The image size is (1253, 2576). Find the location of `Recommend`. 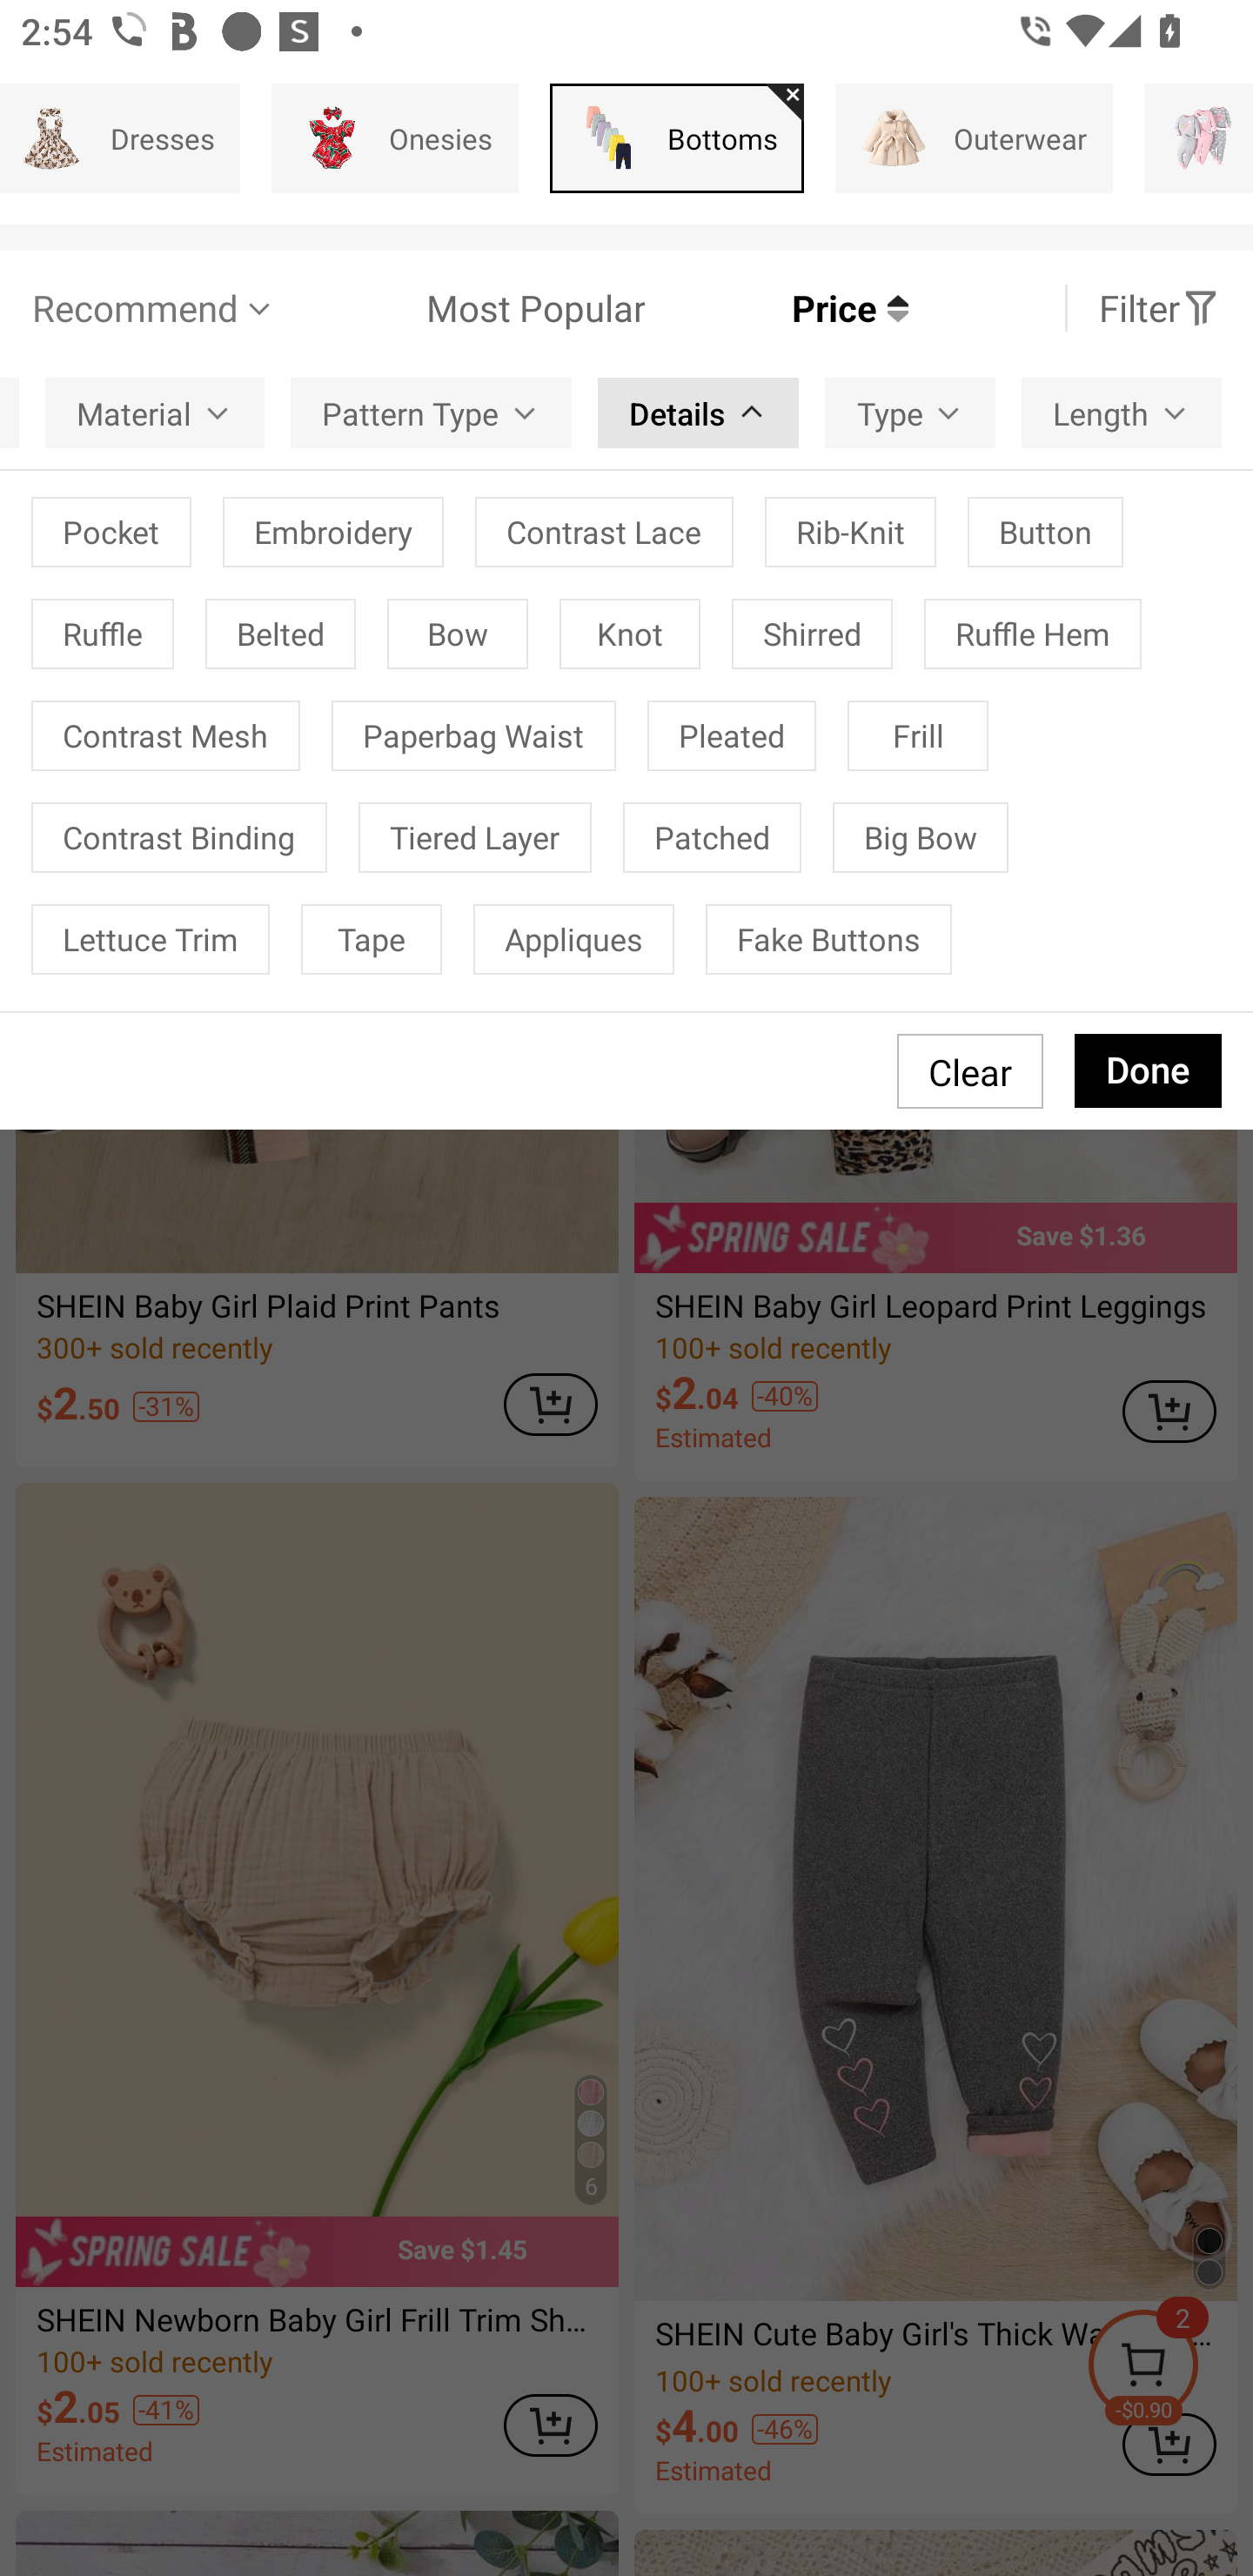

Recommend is located at coordinates (154, 308).